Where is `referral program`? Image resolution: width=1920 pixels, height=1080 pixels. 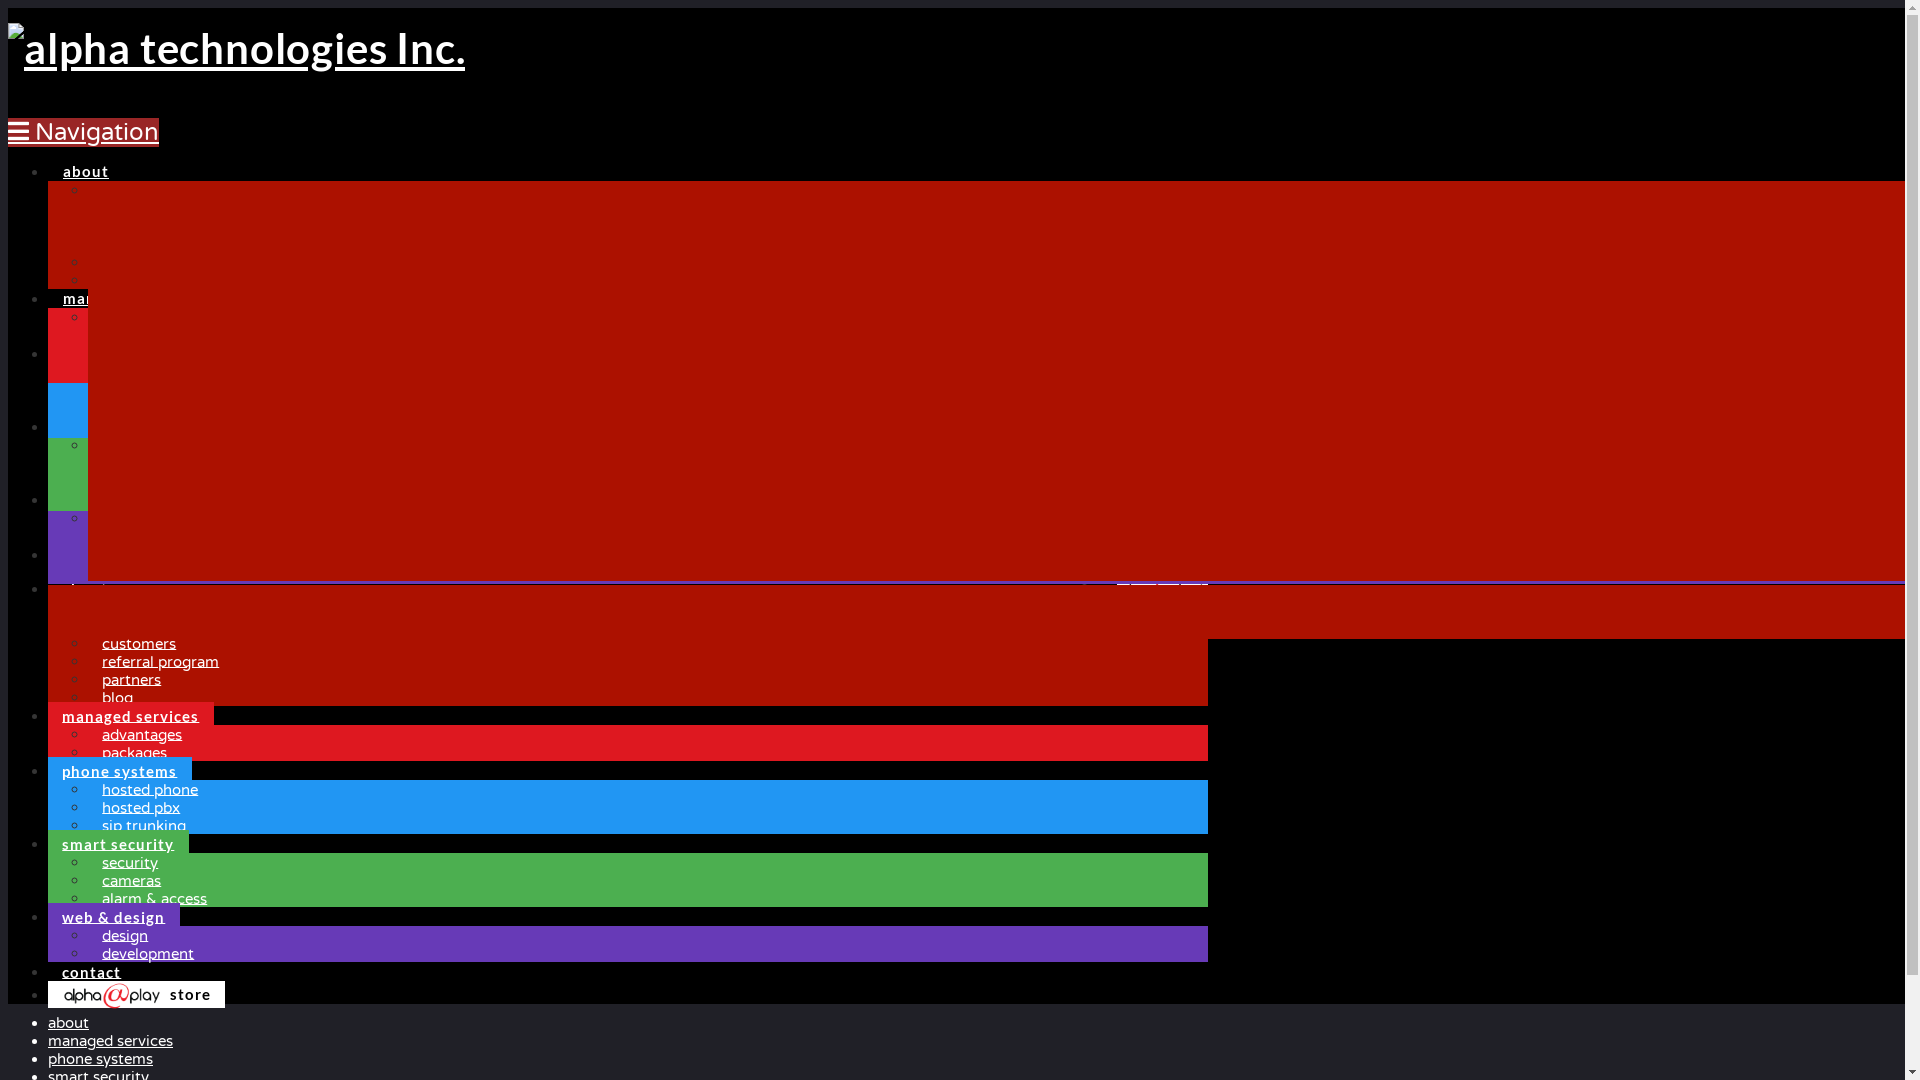 referral program is located at coordinates (146, 244).